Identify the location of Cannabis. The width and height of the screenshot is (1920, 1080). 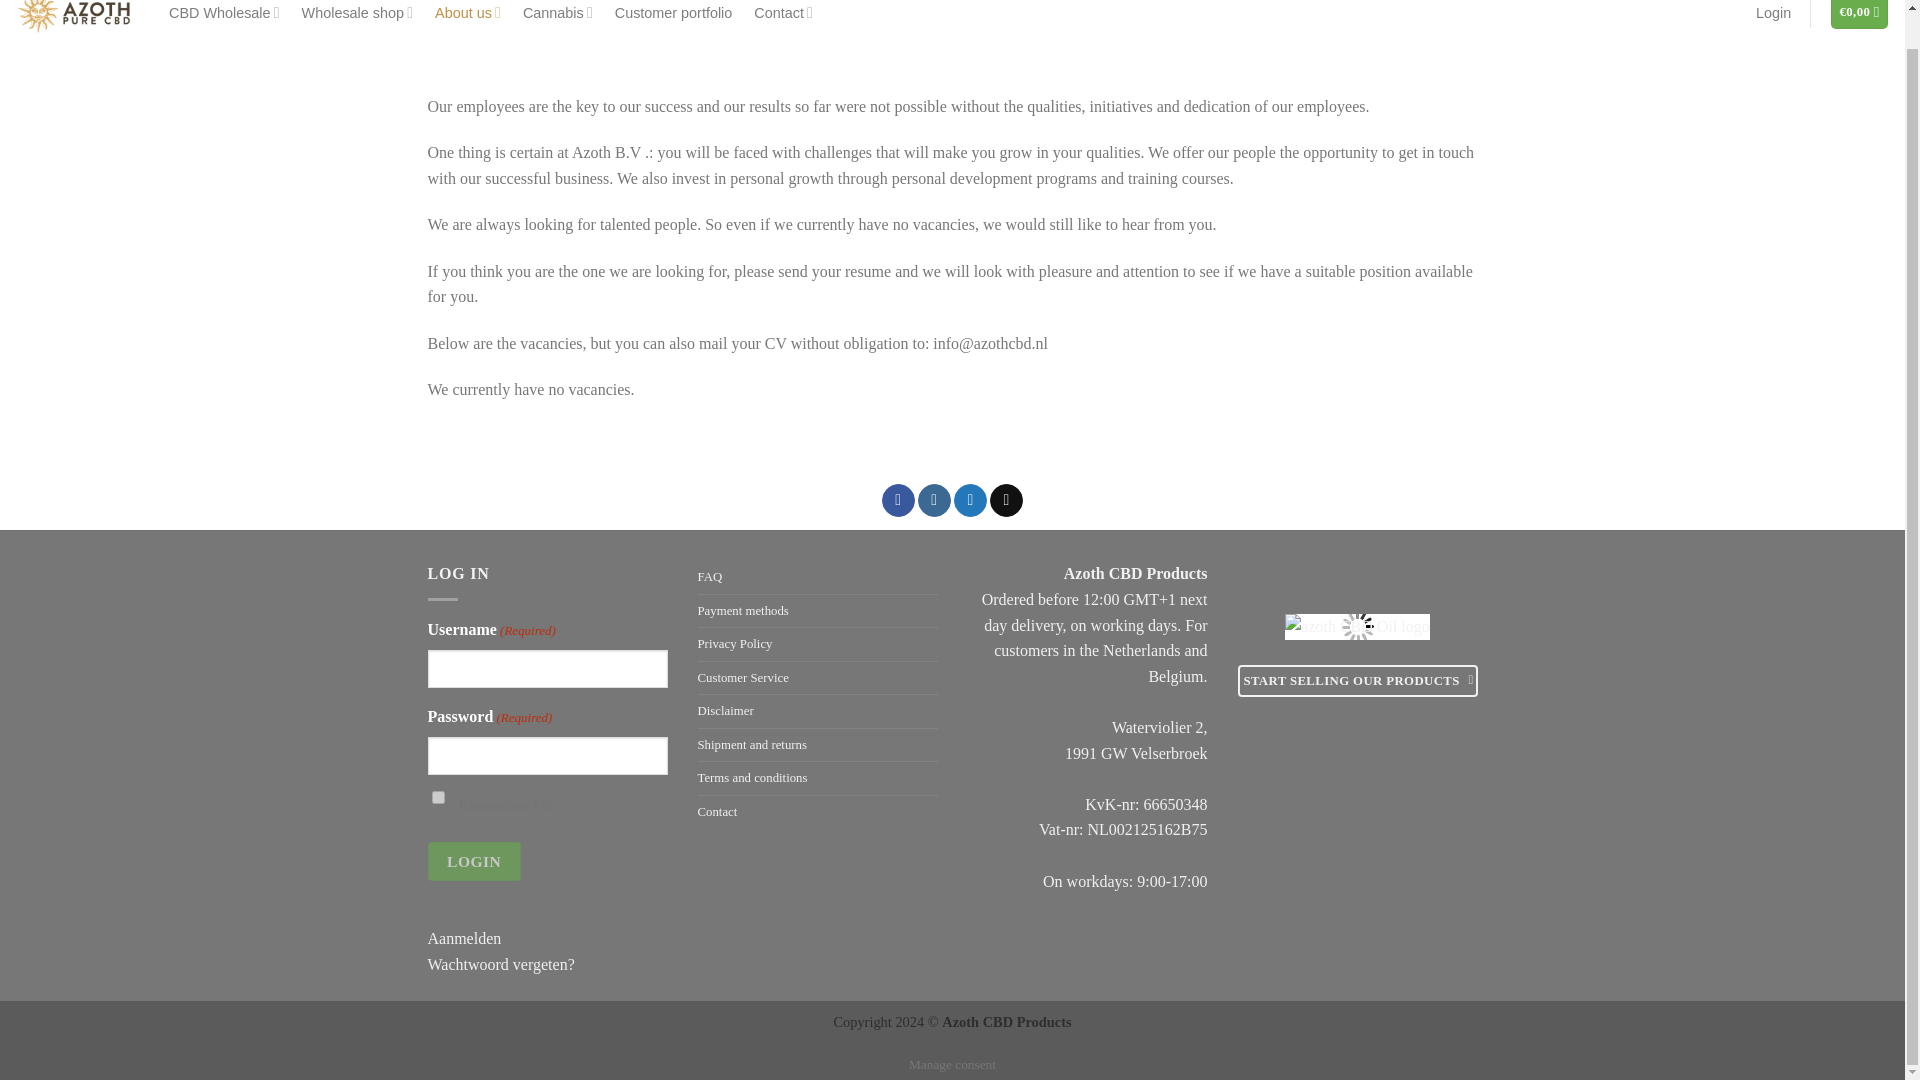
(558, 16).